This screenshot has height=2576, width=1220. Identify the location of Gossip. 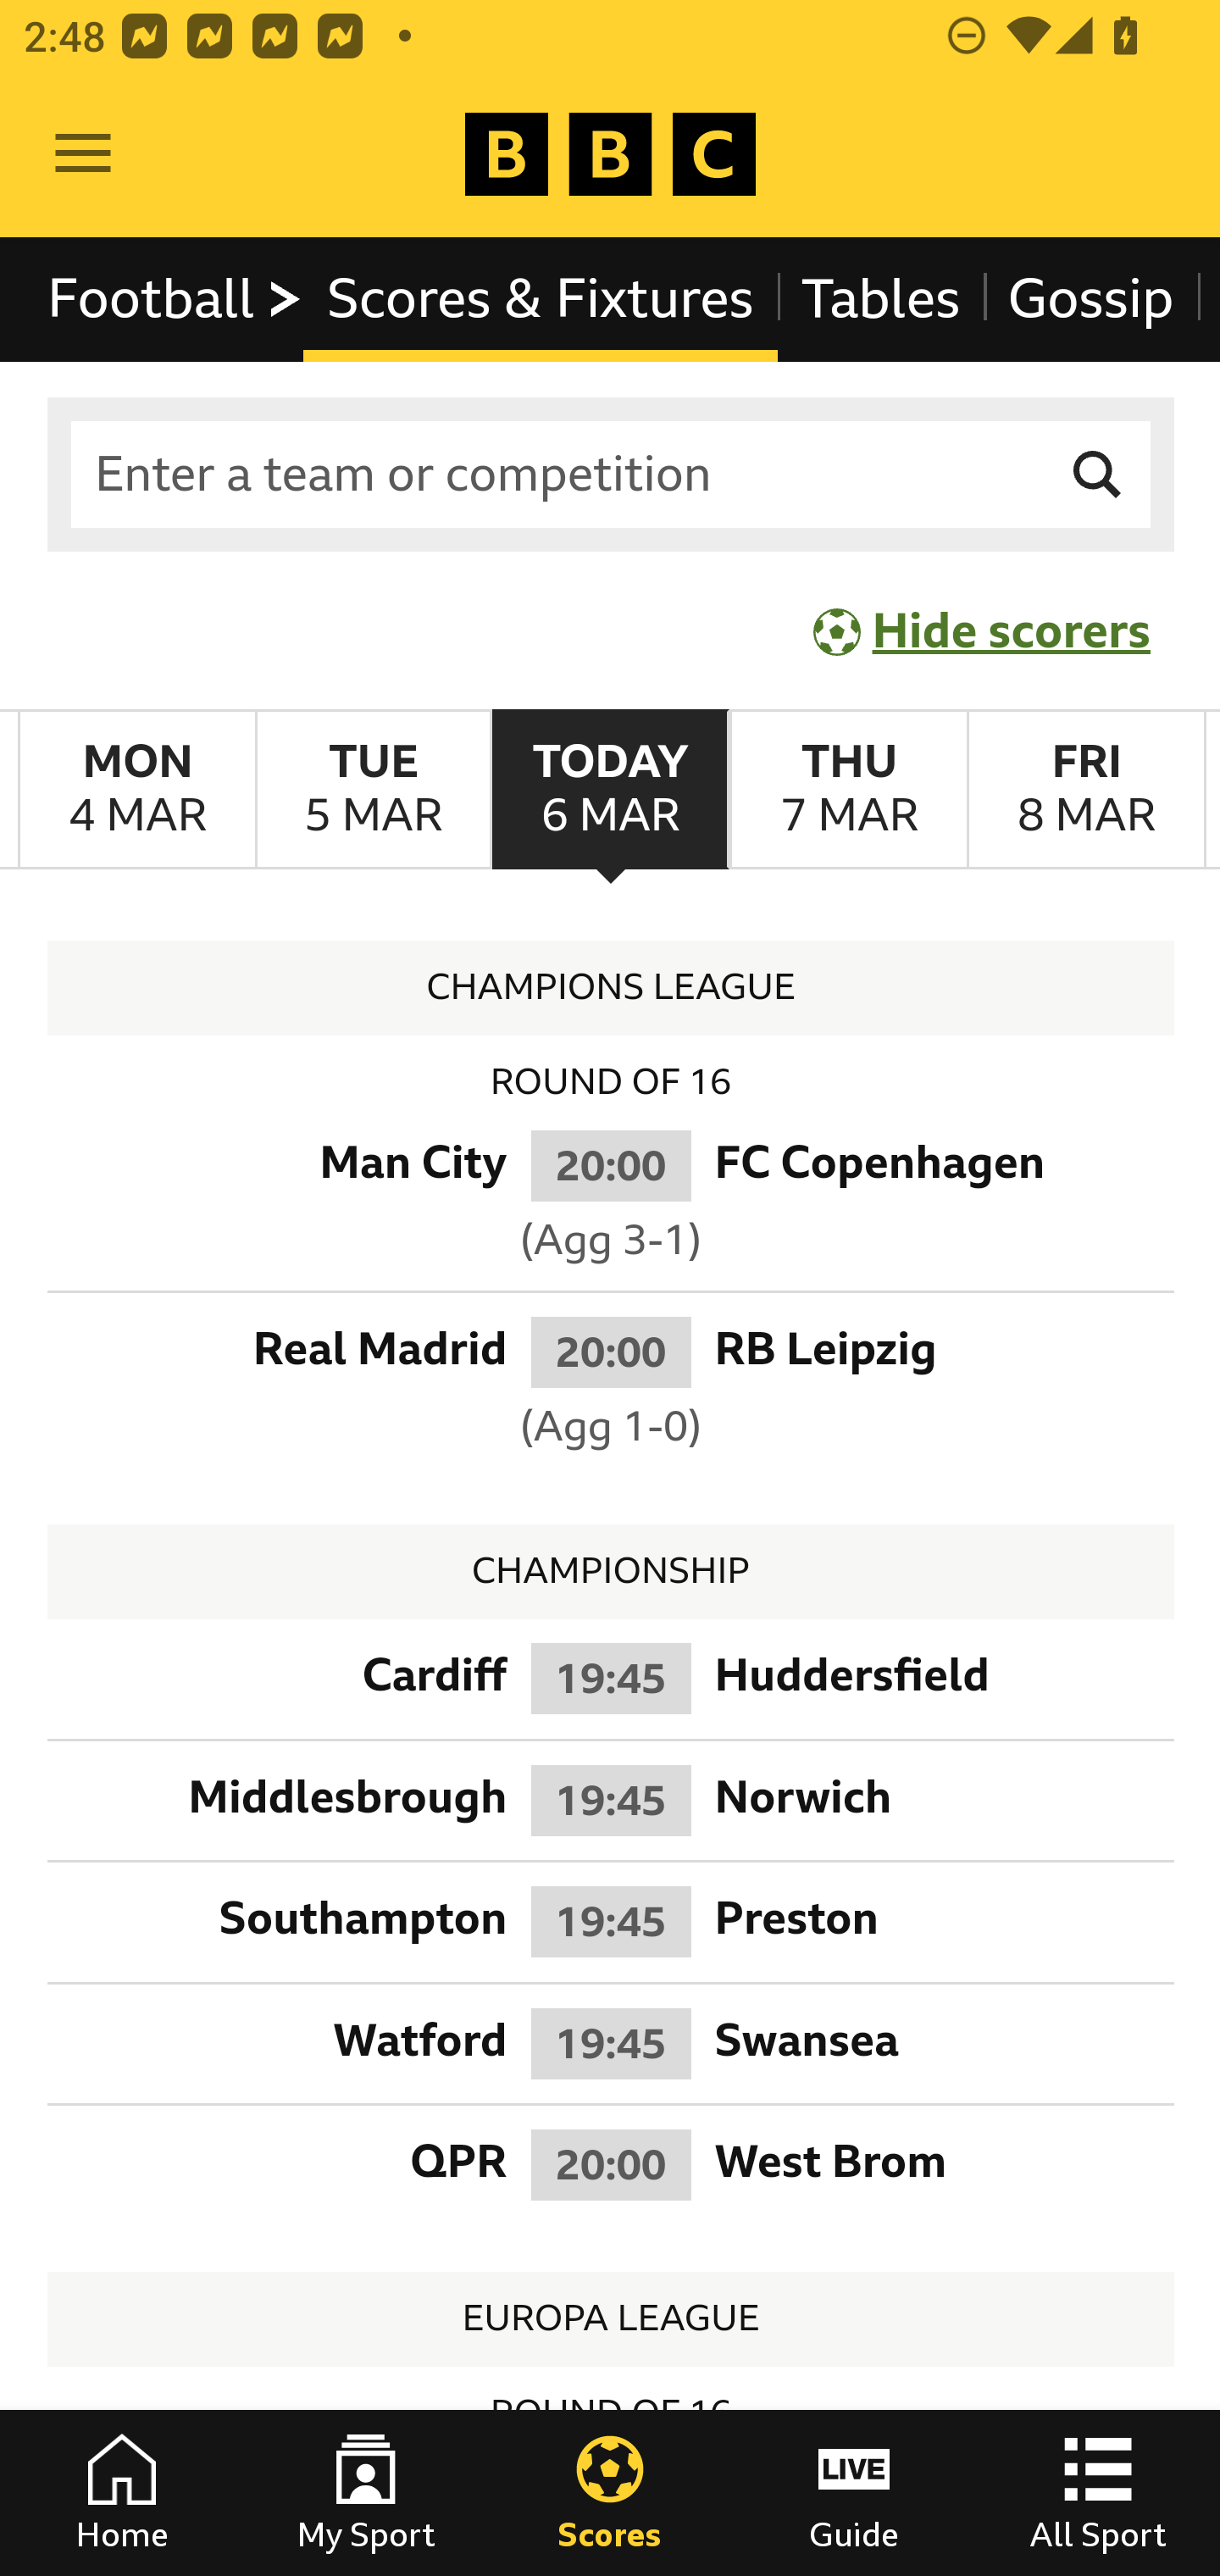
(1090, 298).